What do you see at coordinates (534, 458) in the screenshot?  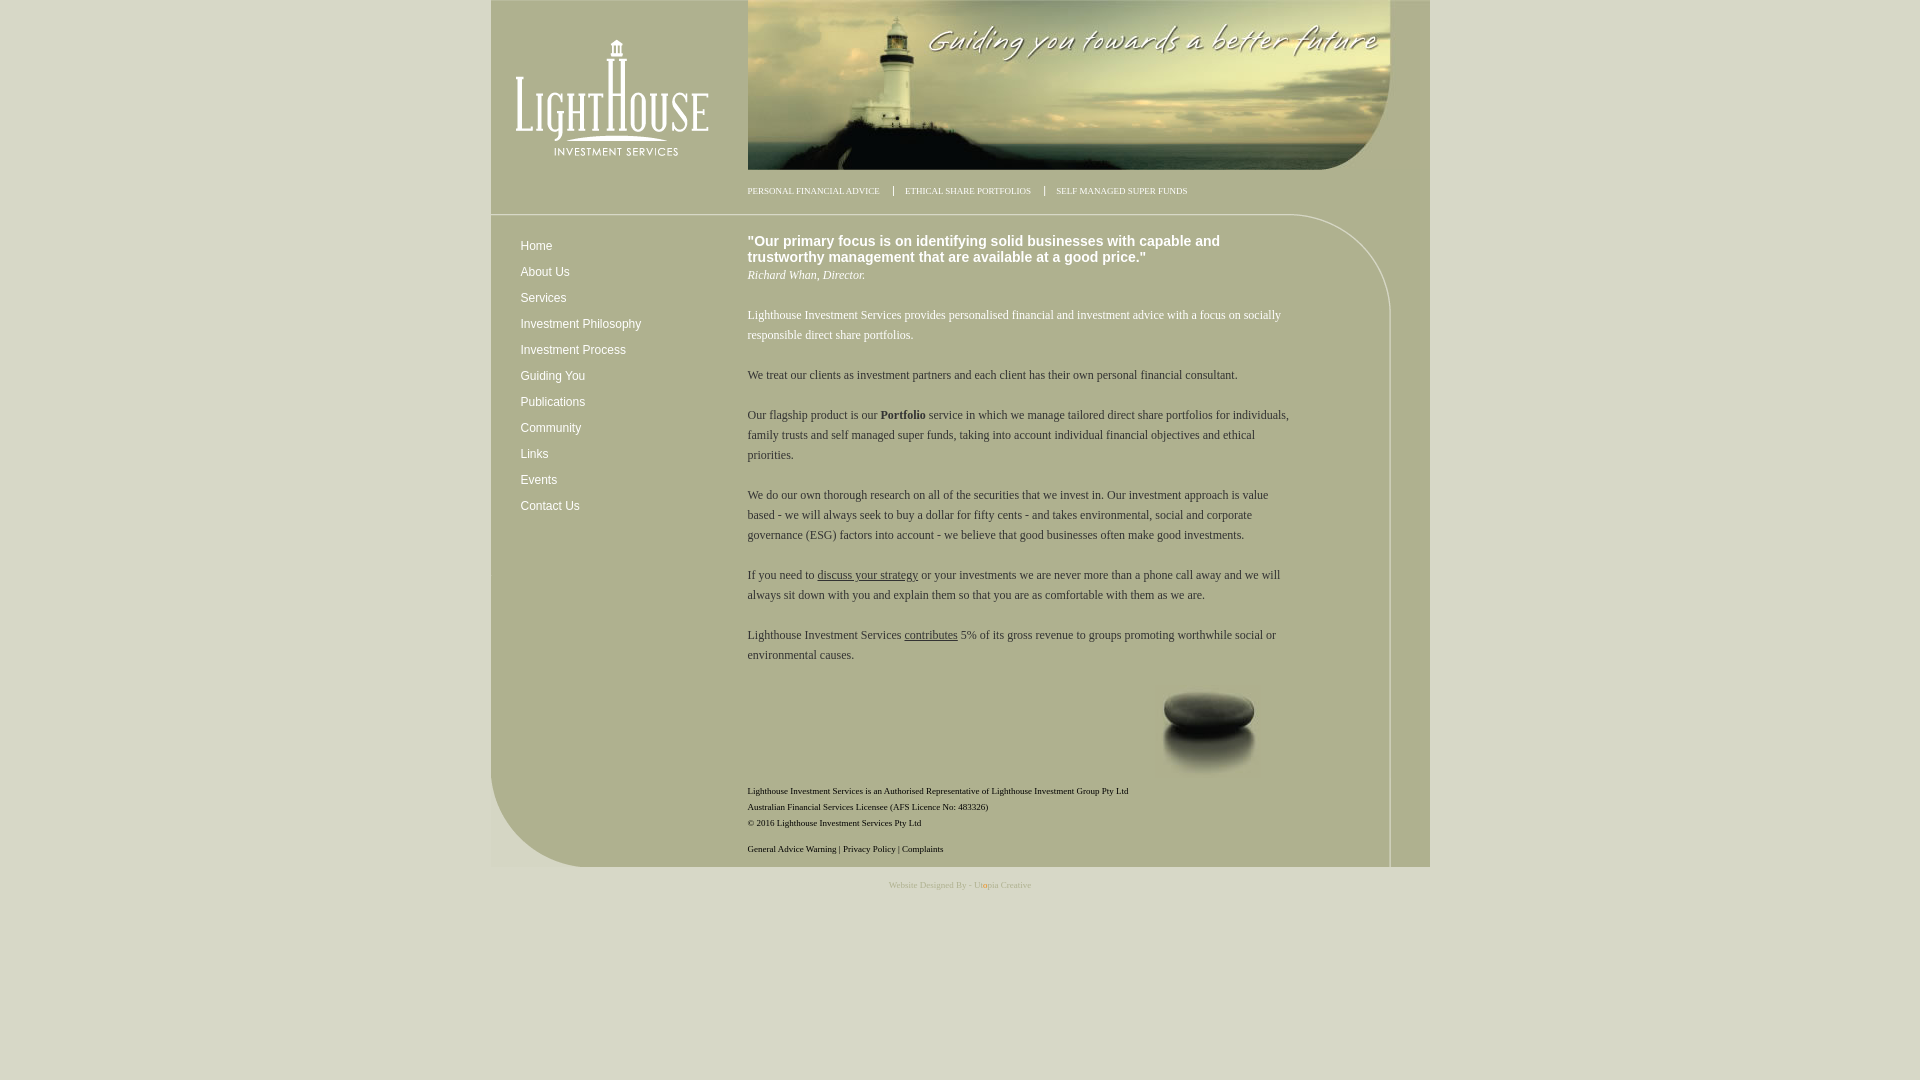 I see `Links` at bounding box center [534, 458].